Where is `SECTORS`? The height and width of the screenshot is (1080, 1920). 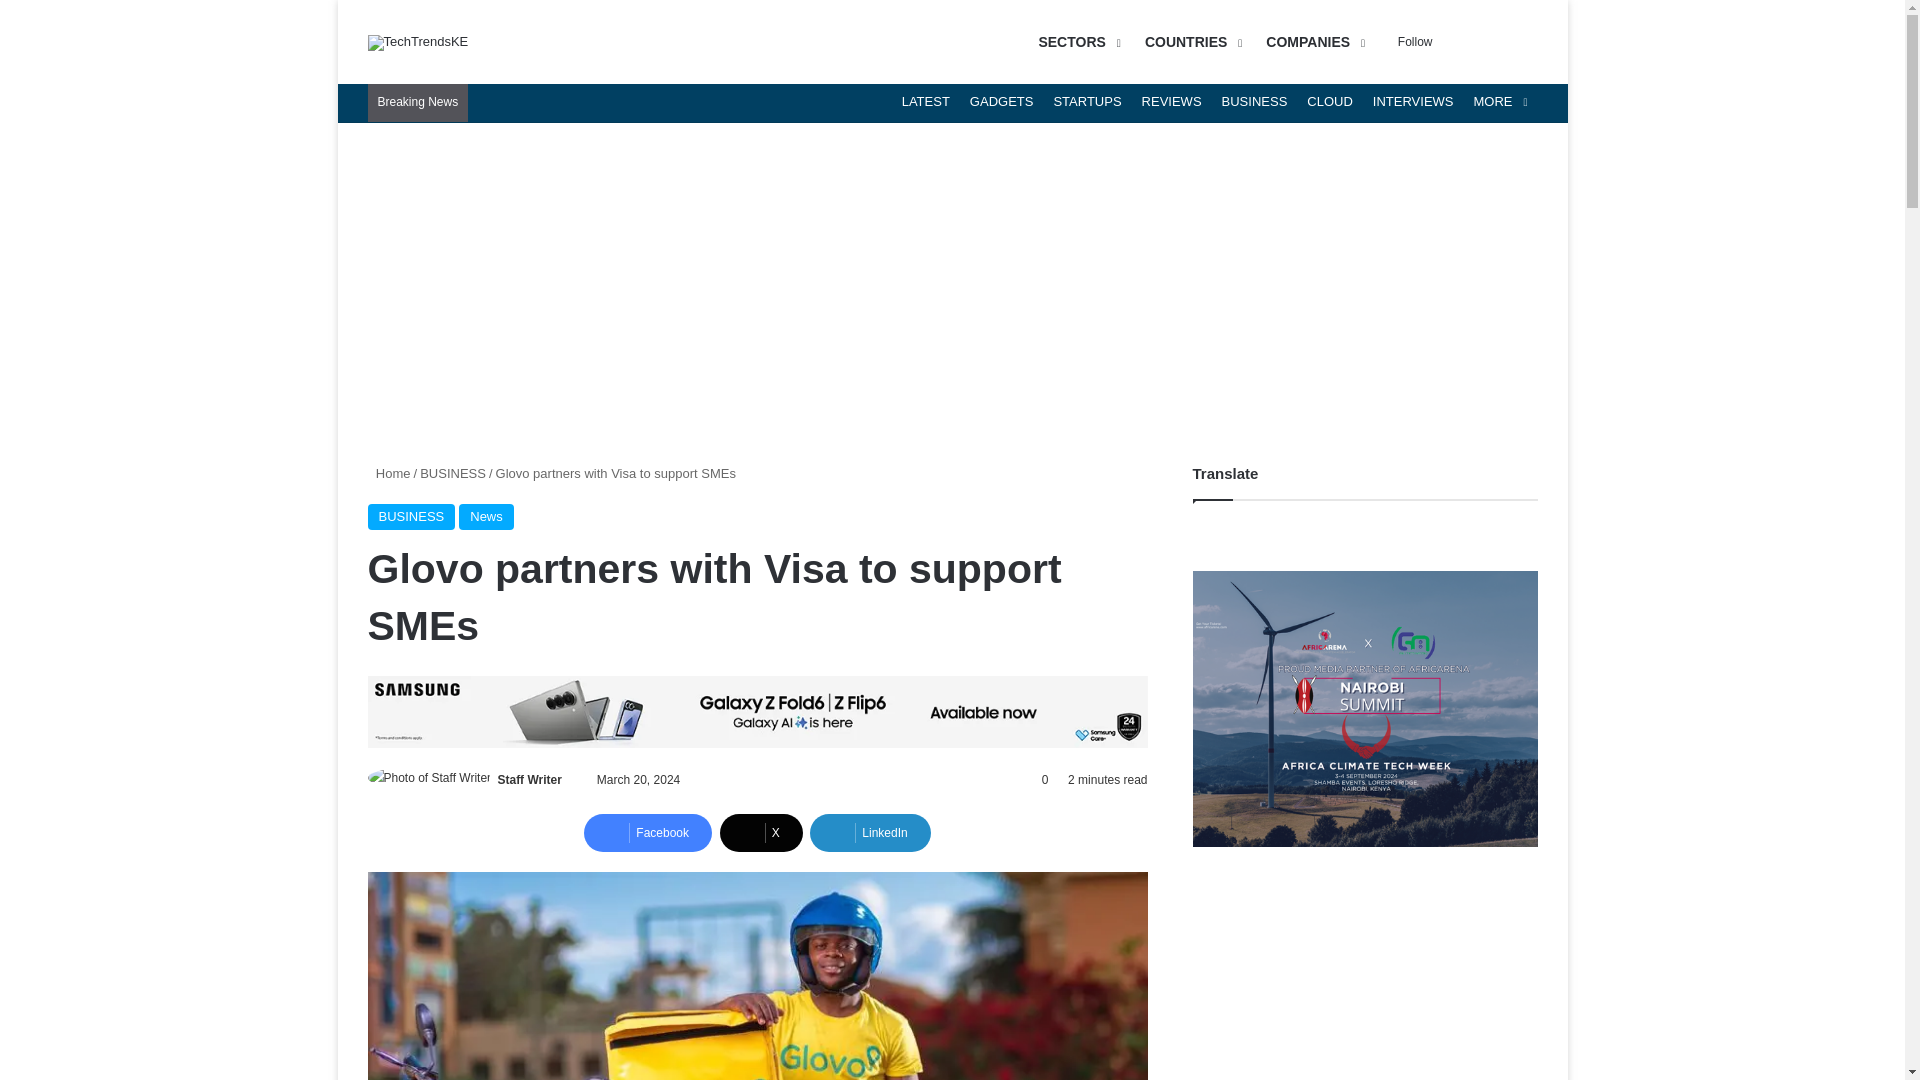
SECTORS is located at coordinates (1076, 42).